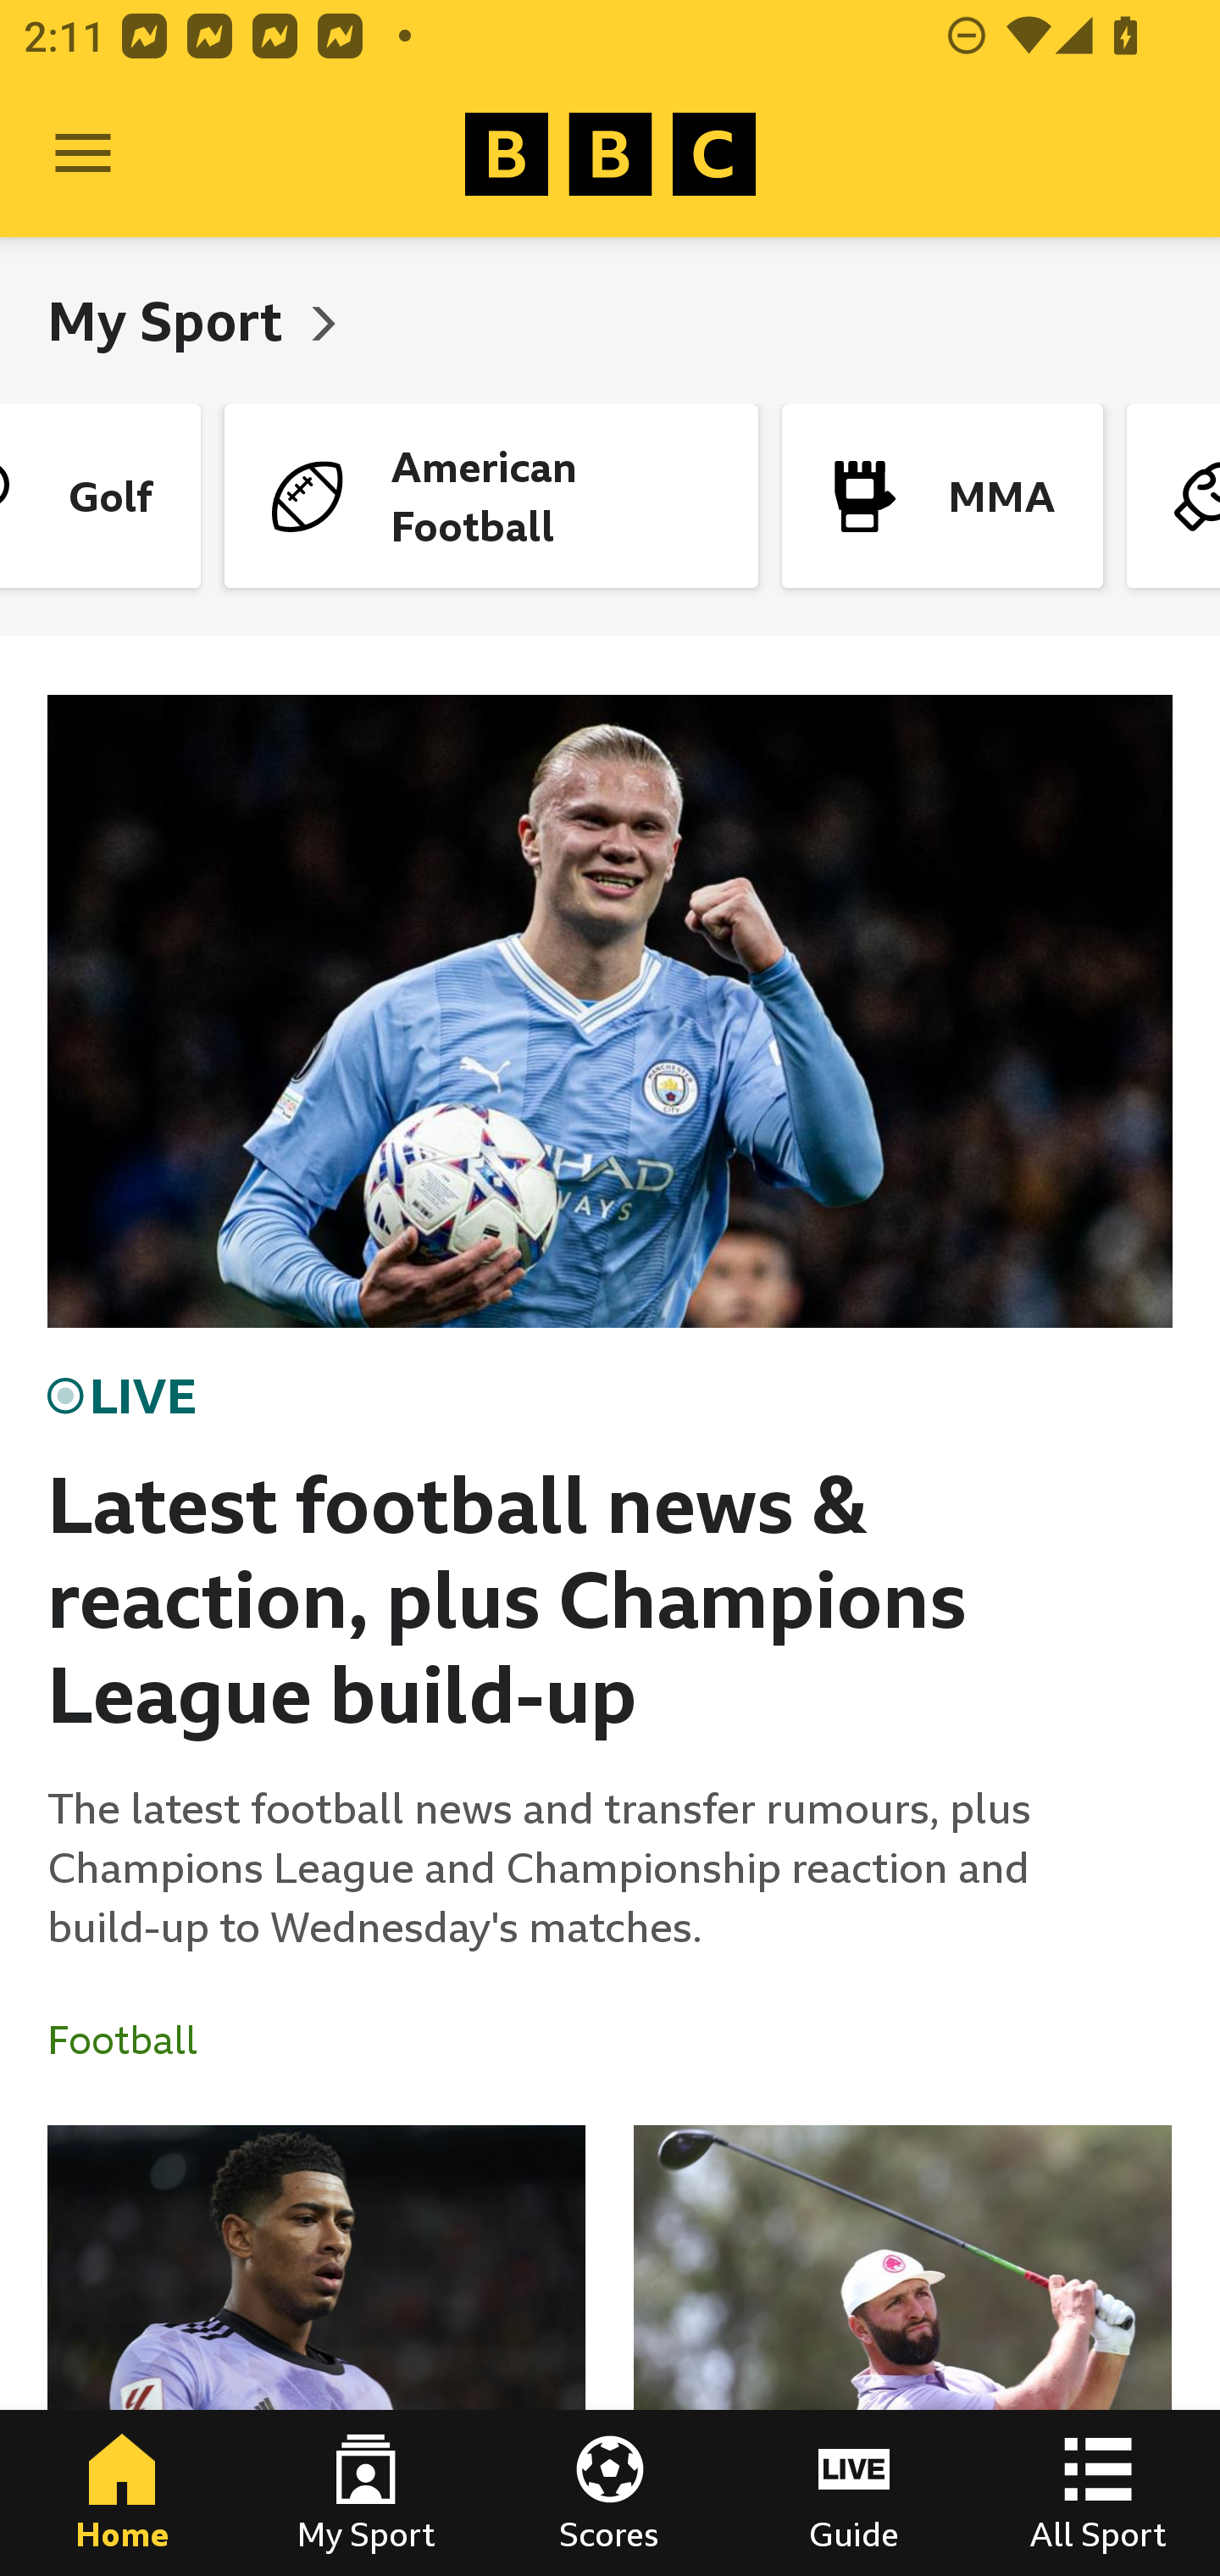 Image resolution: width=1220 pixels, height=2576 pixels. I want to click on Real midfielder Bellingham banned for two games, so click(317, 2351).